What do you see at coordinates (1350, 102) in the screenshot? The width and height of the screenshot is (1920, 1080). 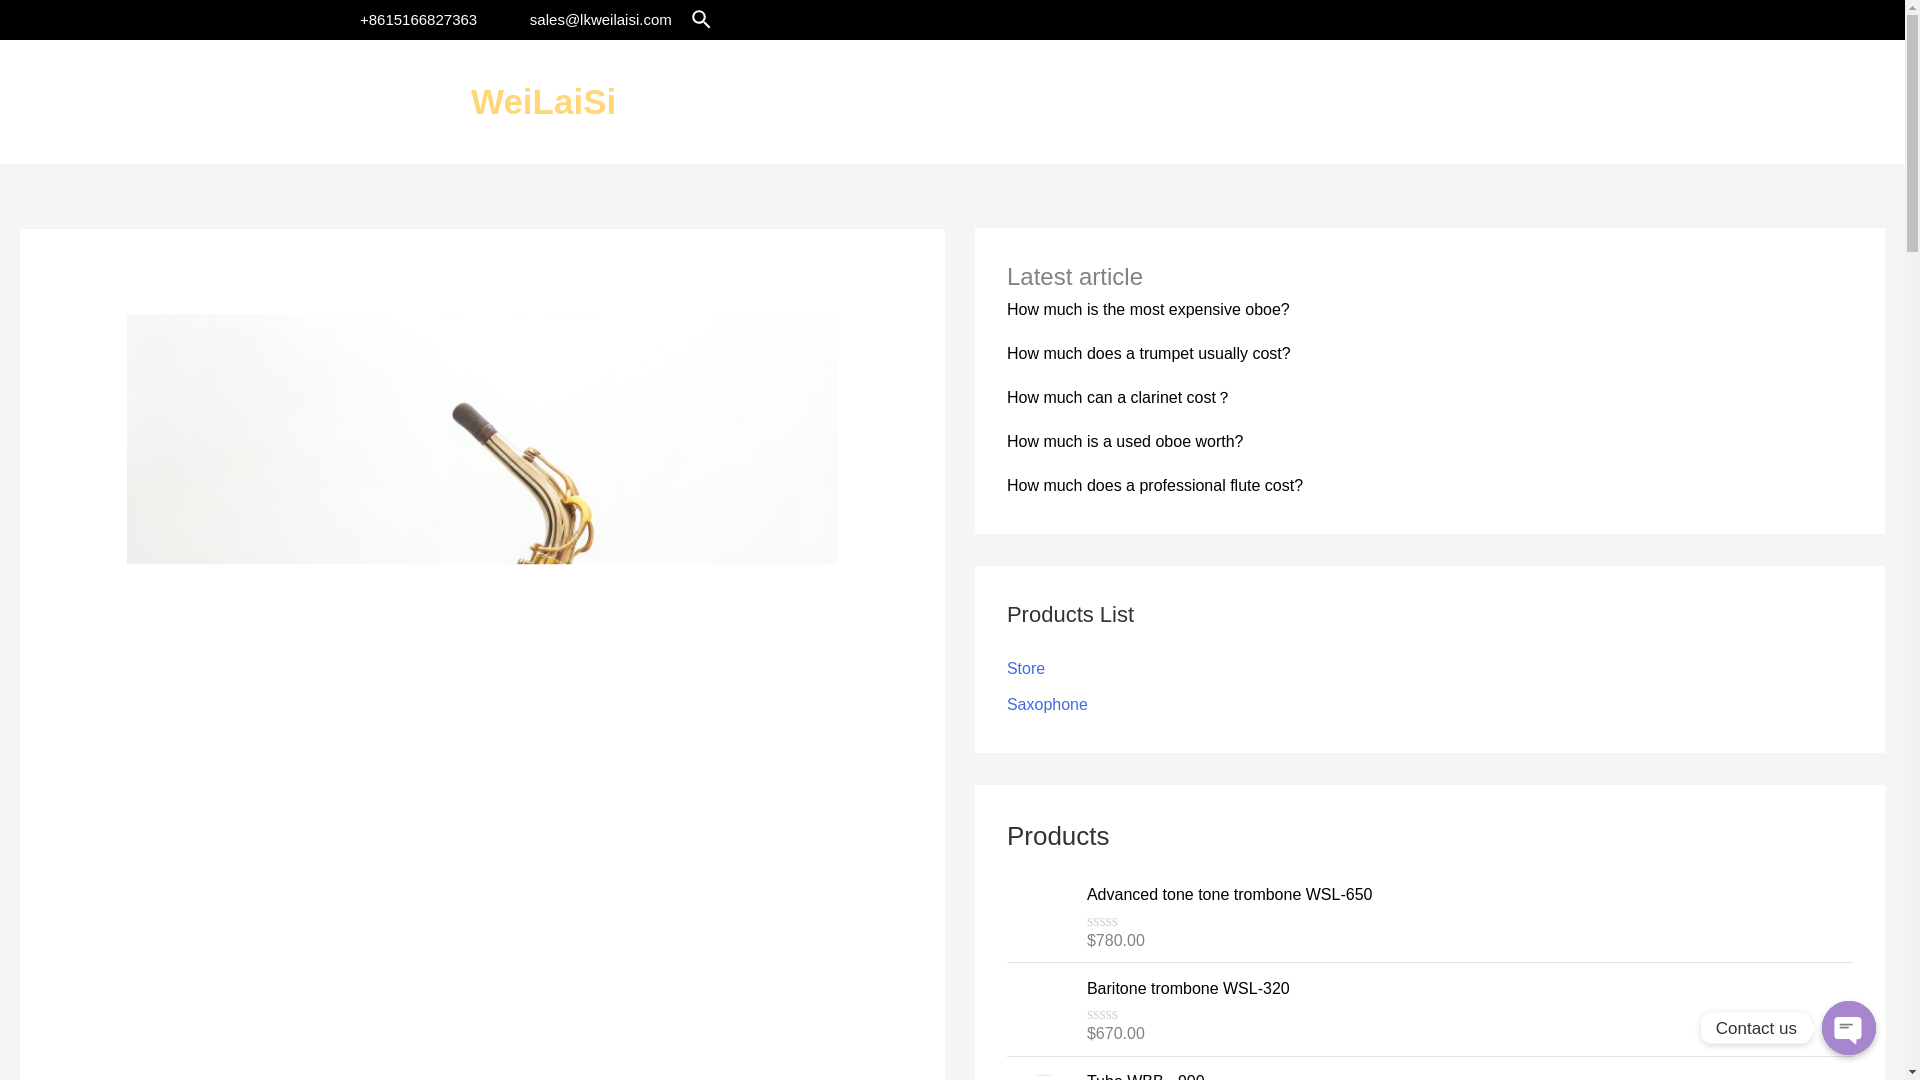 I see `HOME` at bounding box center [1350, 102].